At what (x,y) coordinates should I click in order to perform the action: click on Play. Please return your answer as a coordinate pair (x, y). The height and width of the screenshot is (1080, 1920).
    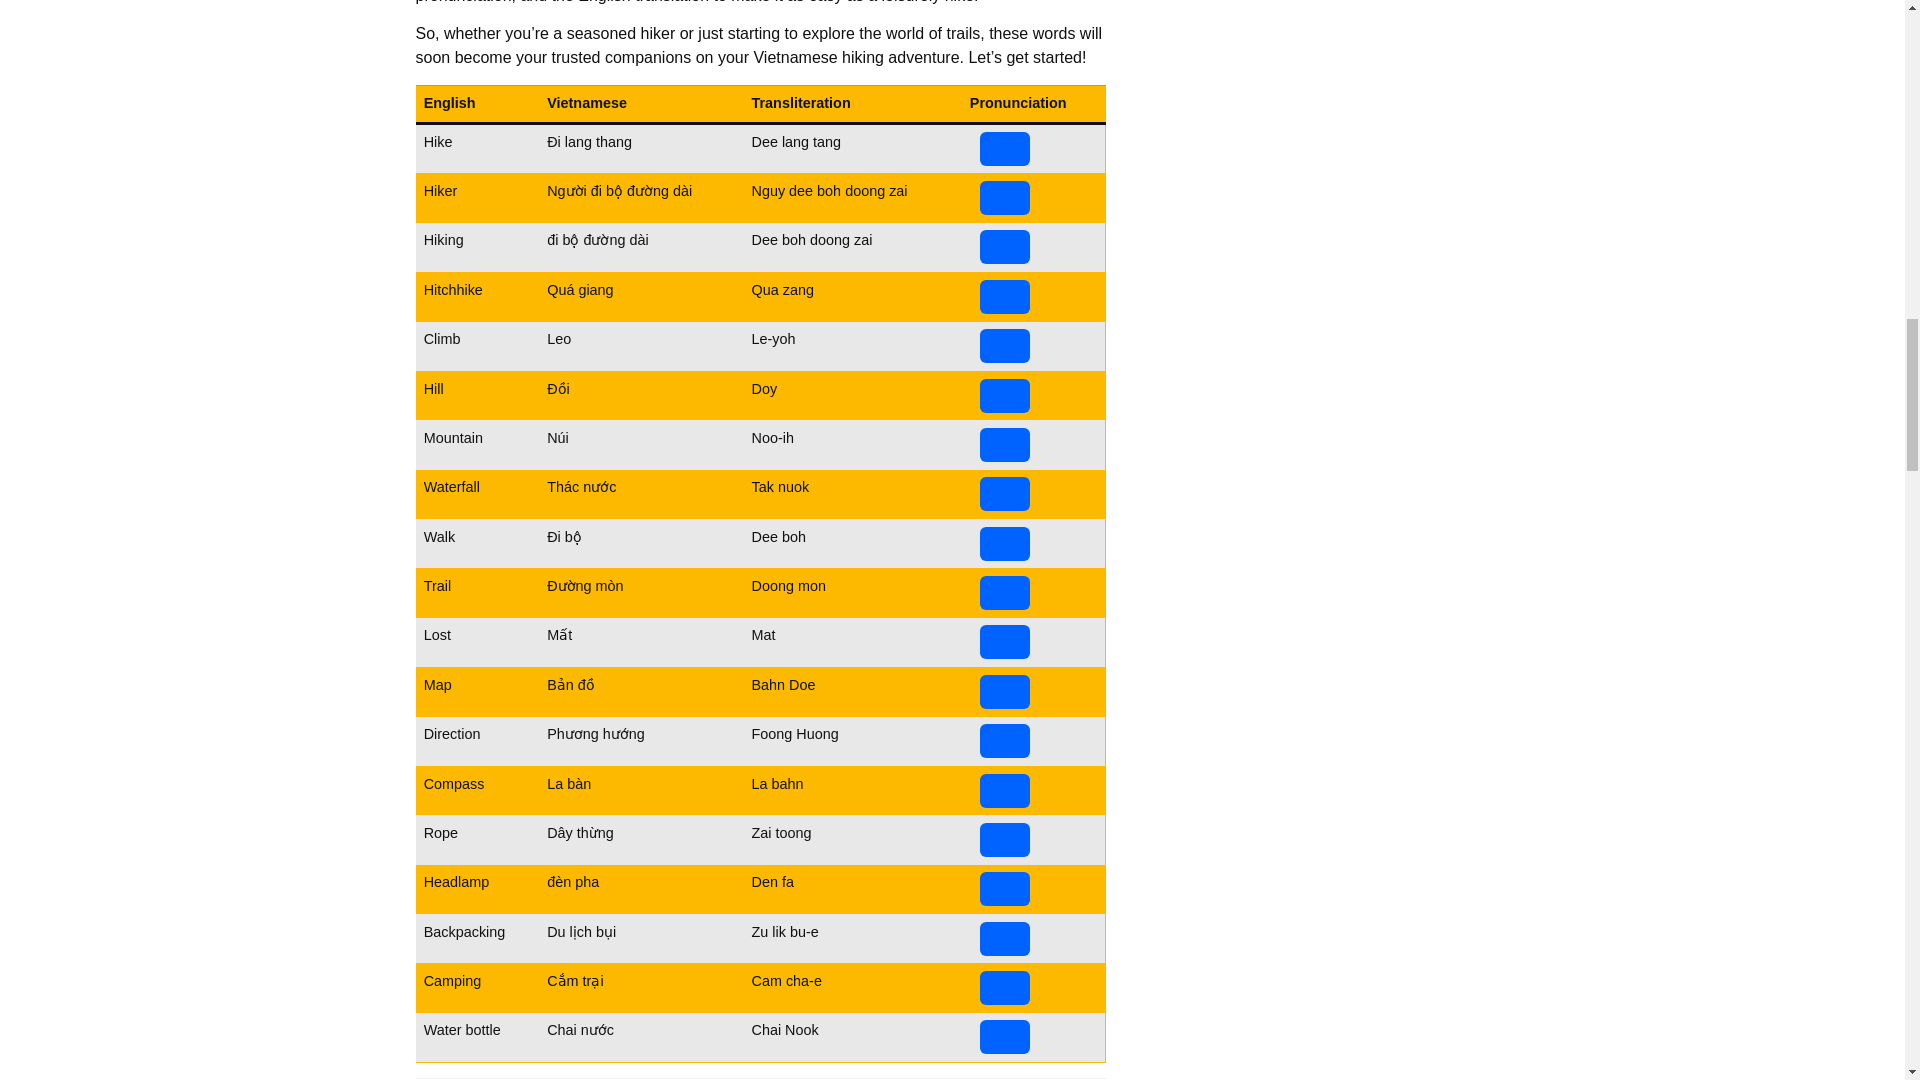
    Looking at the image, I should click on (1004, 544).